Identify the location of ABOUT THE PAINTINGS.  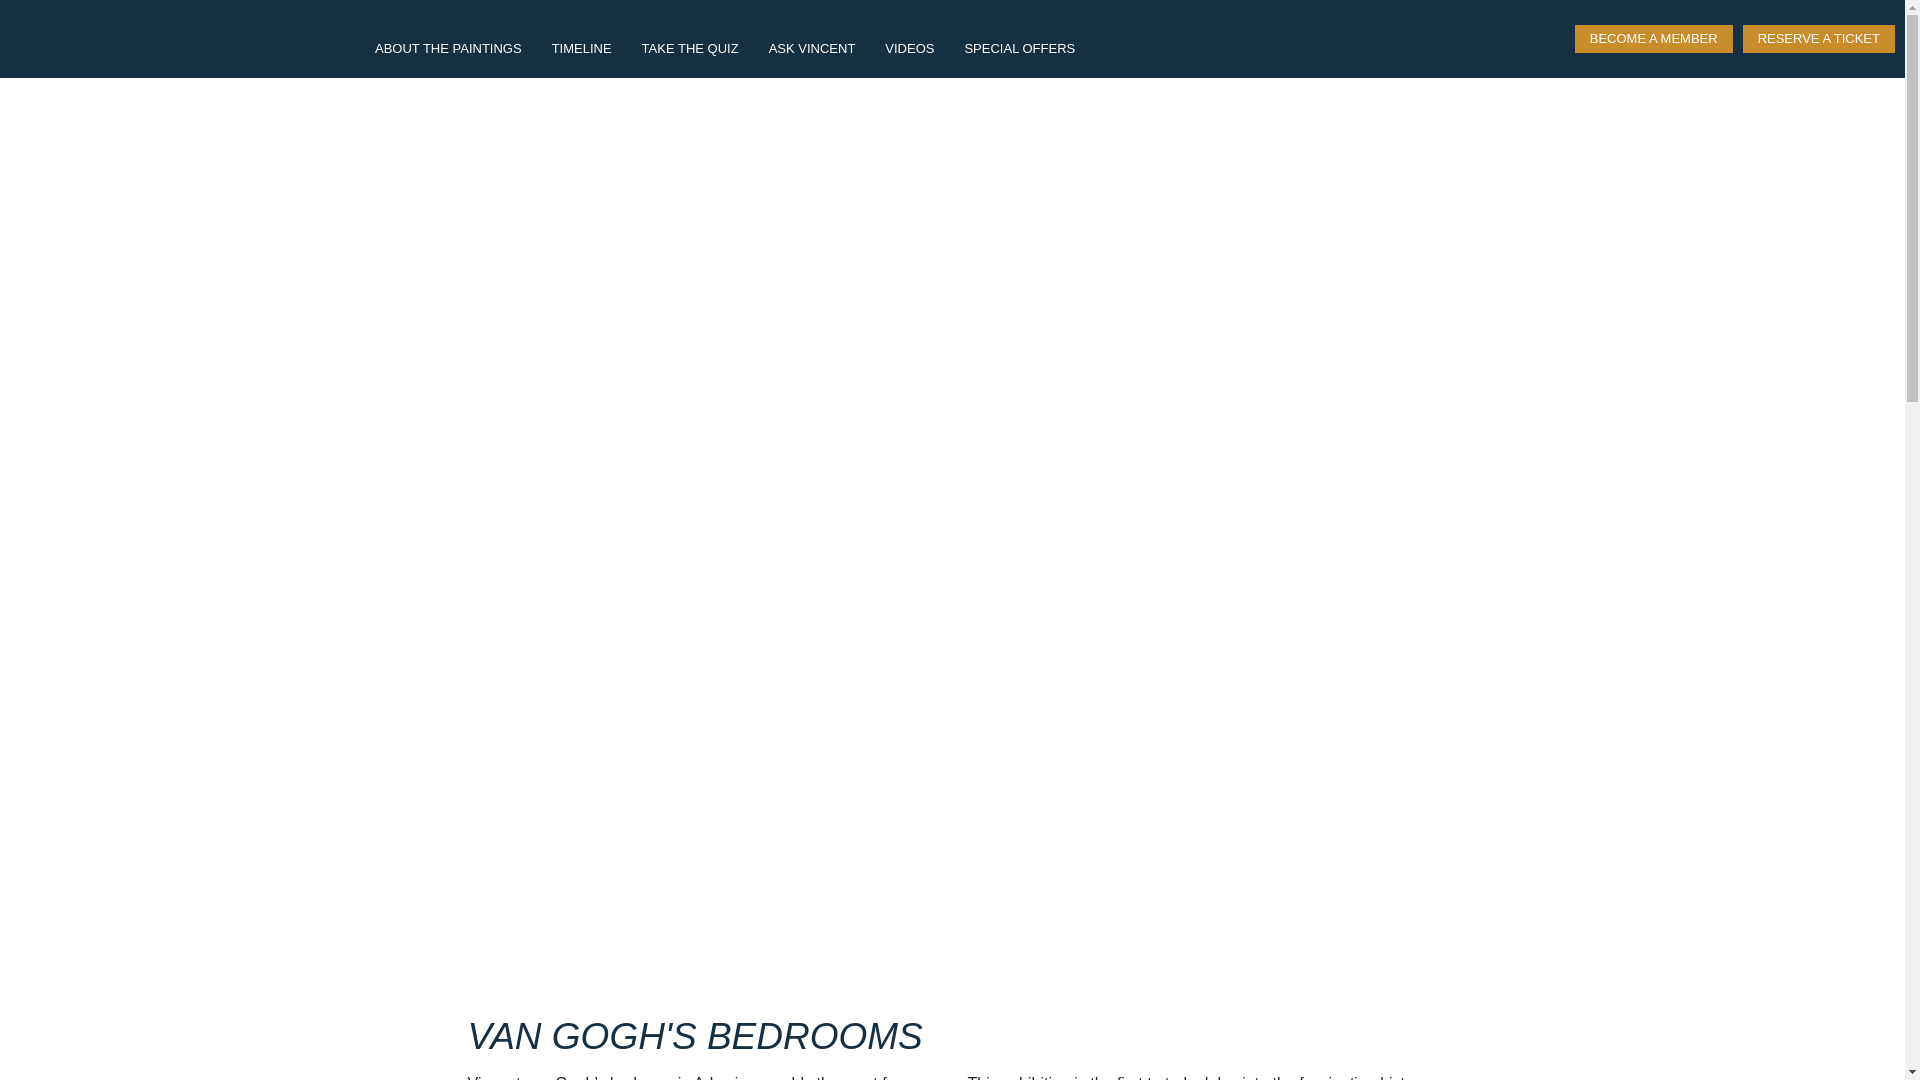
(448, 48).